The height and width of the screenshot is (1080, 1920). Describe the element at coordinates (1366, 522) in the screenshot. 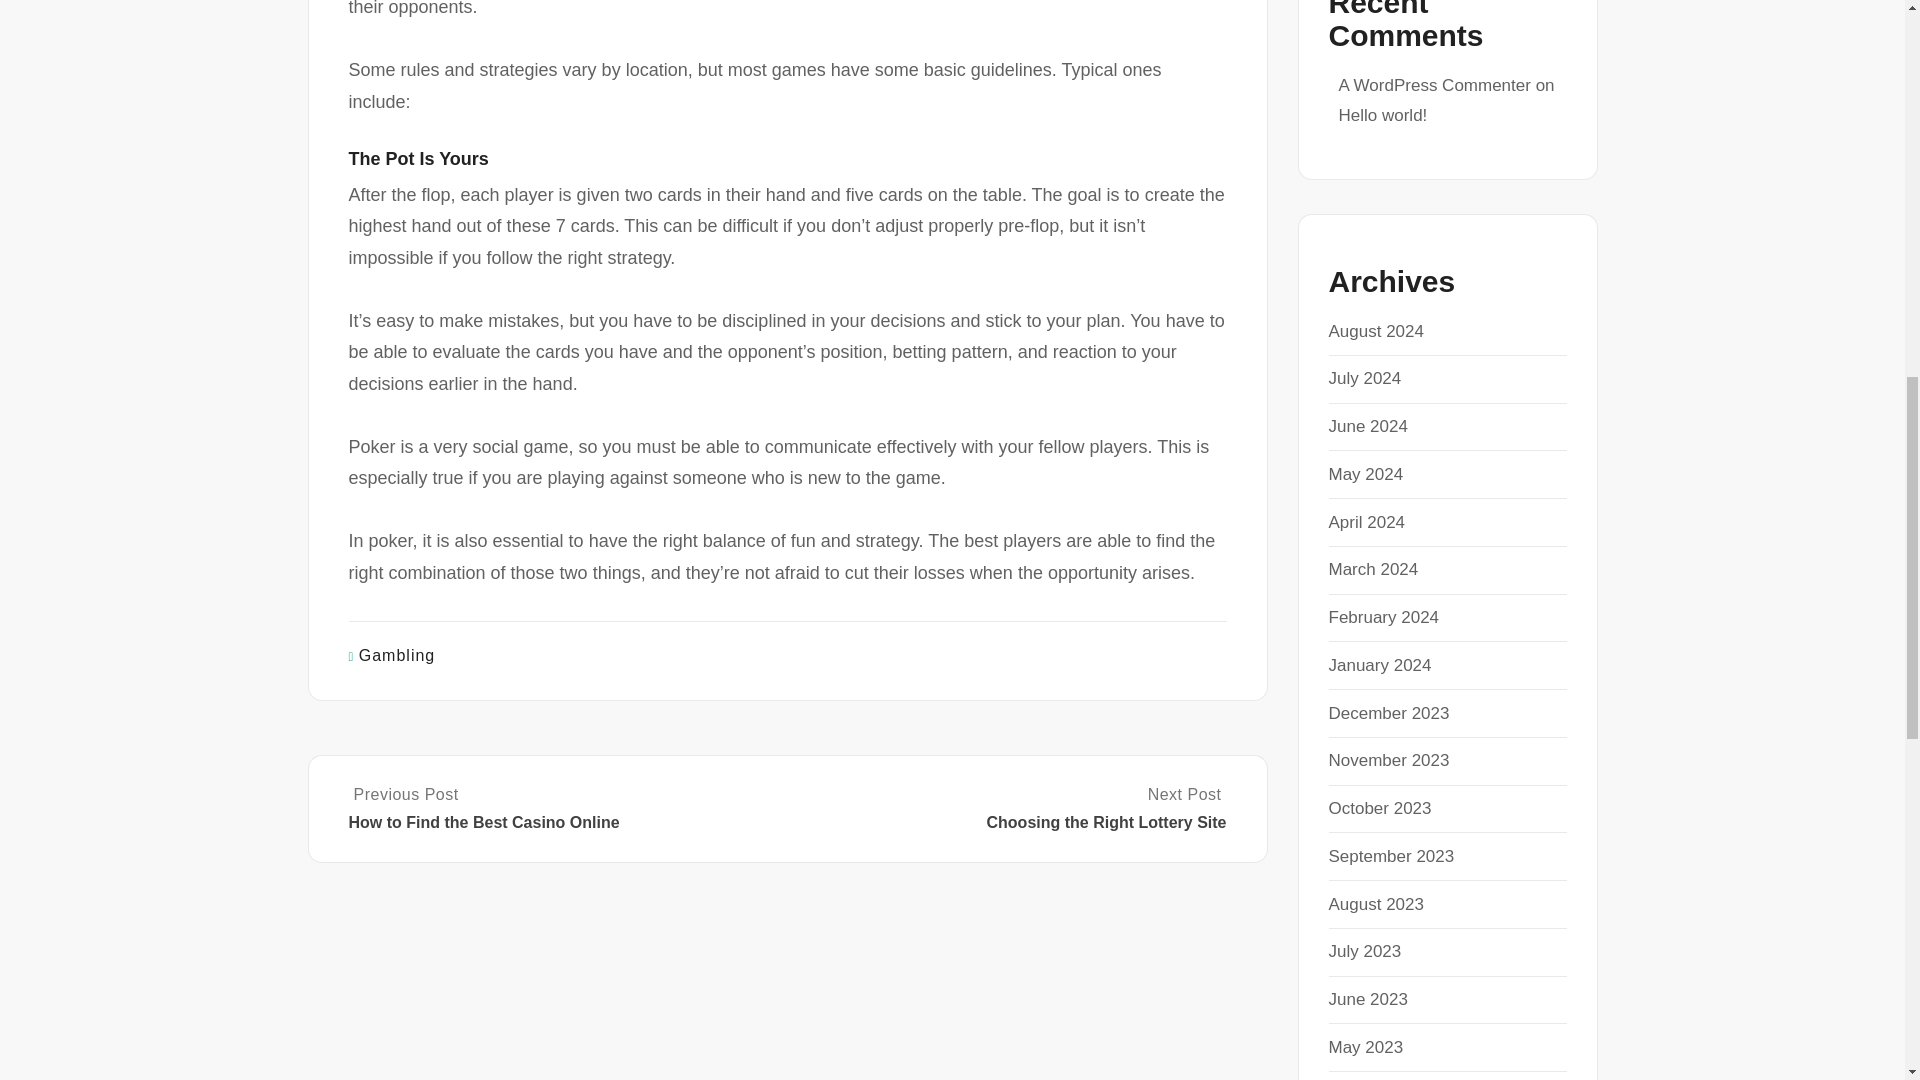

I see `April 2024` at that location.